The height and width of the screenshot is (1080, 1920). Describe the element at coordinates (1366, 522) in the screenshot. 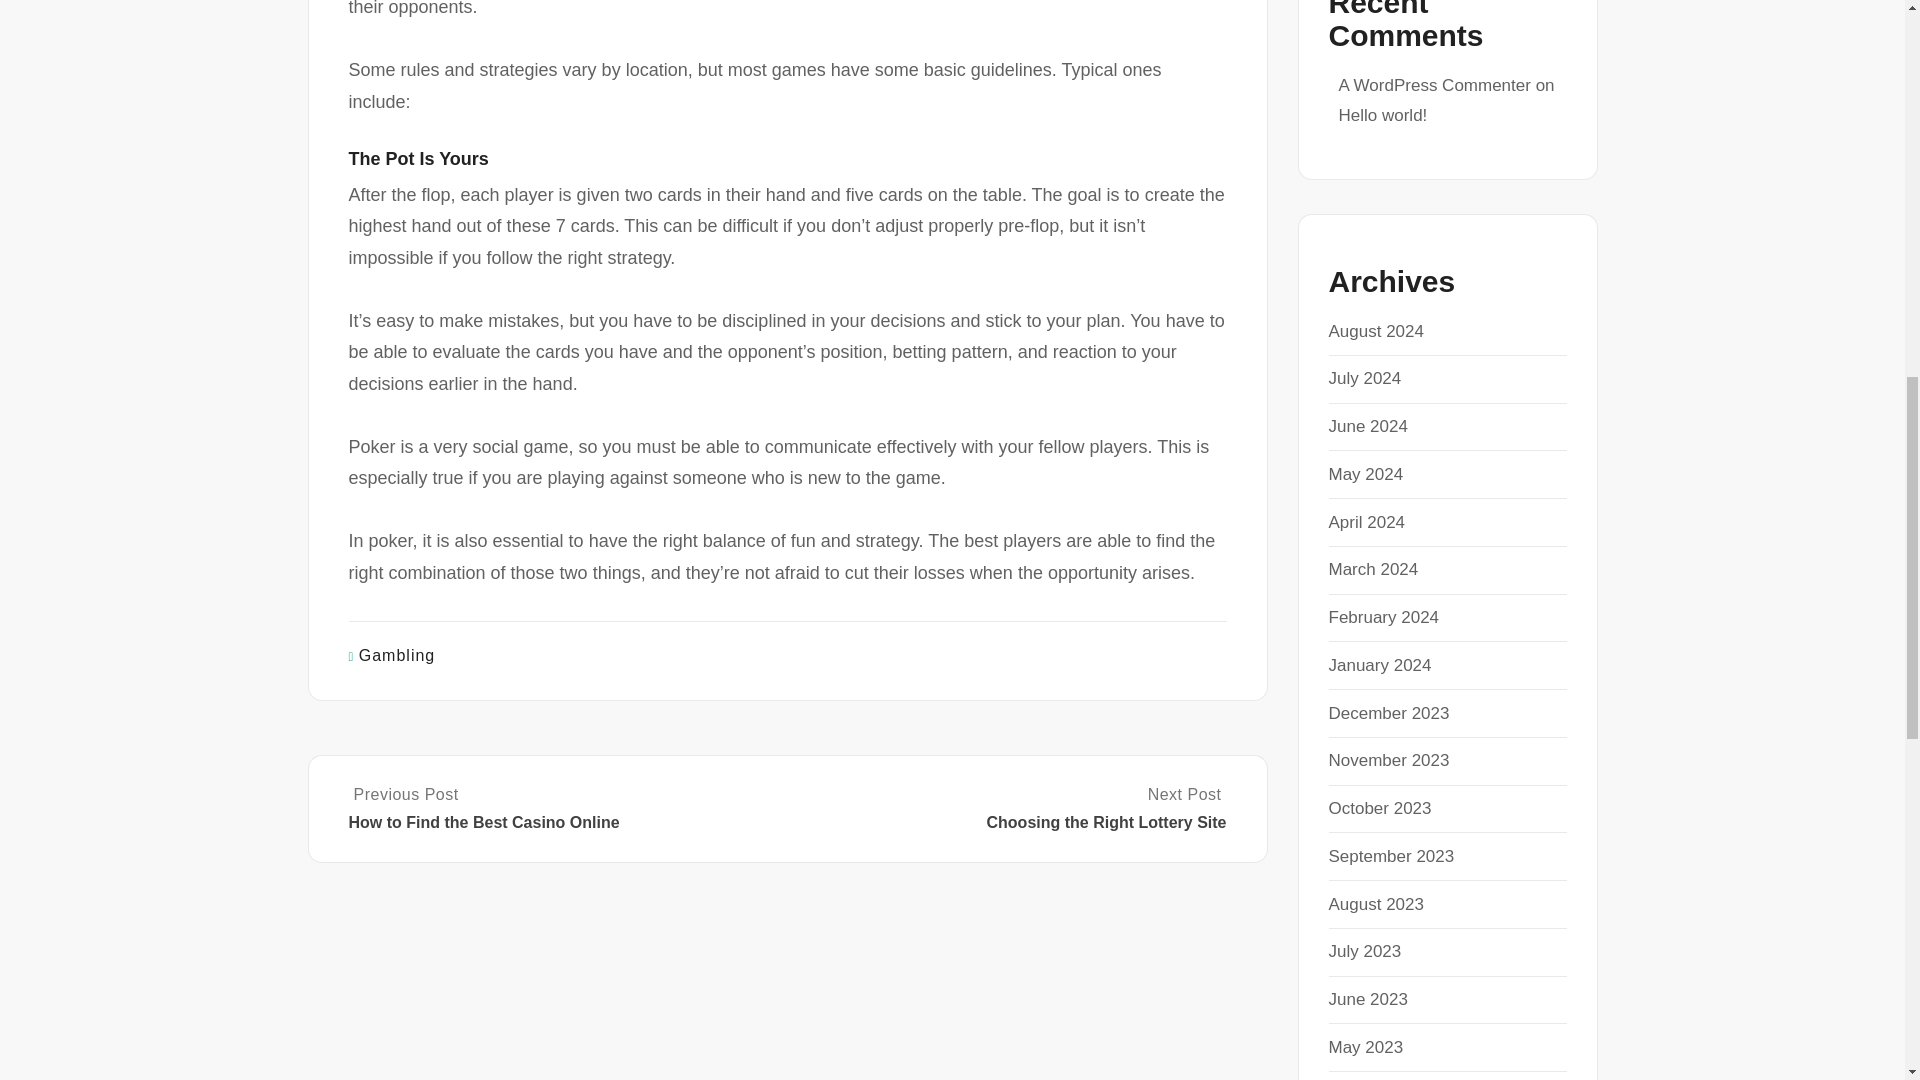

I see `April 2024` at that location.